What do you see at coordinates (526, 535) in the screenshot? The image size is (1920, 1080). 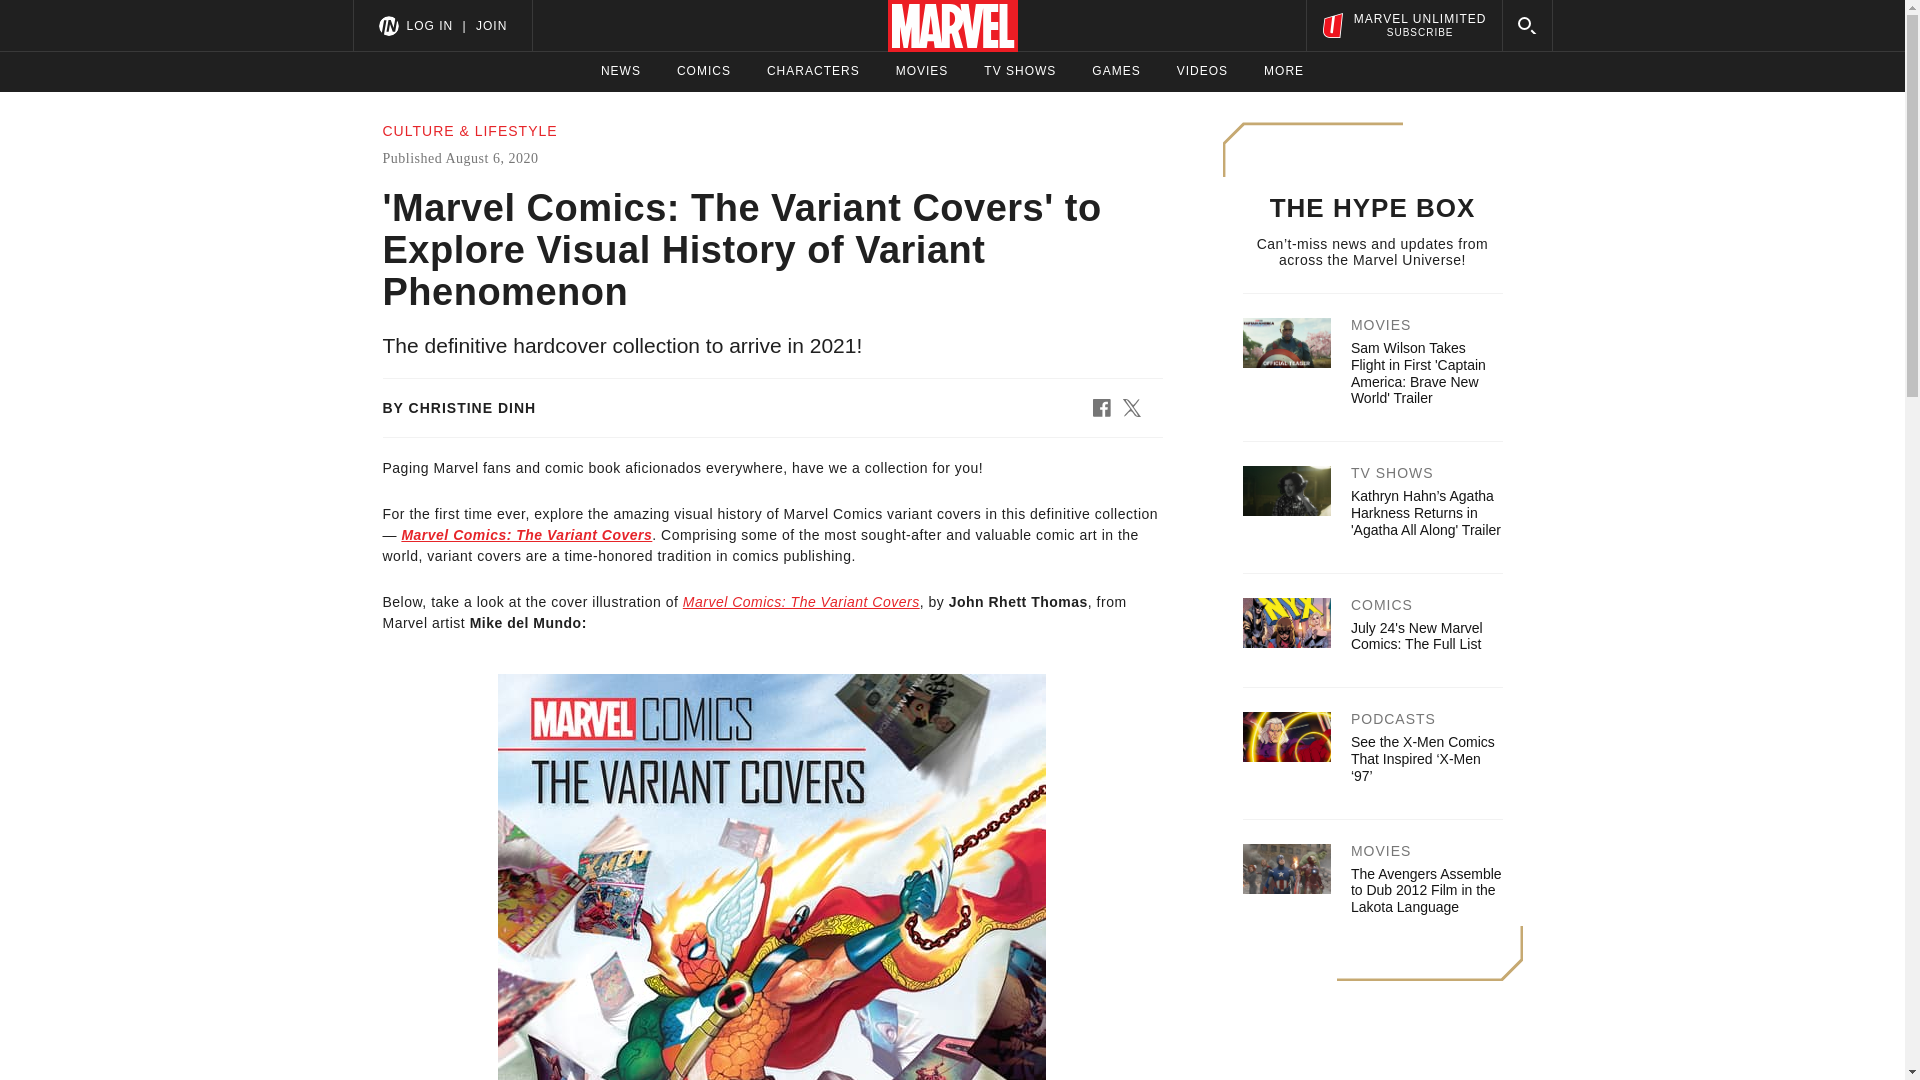 I see `Marvel Comics: The Variant Covers` at bounding box center [526, 535].